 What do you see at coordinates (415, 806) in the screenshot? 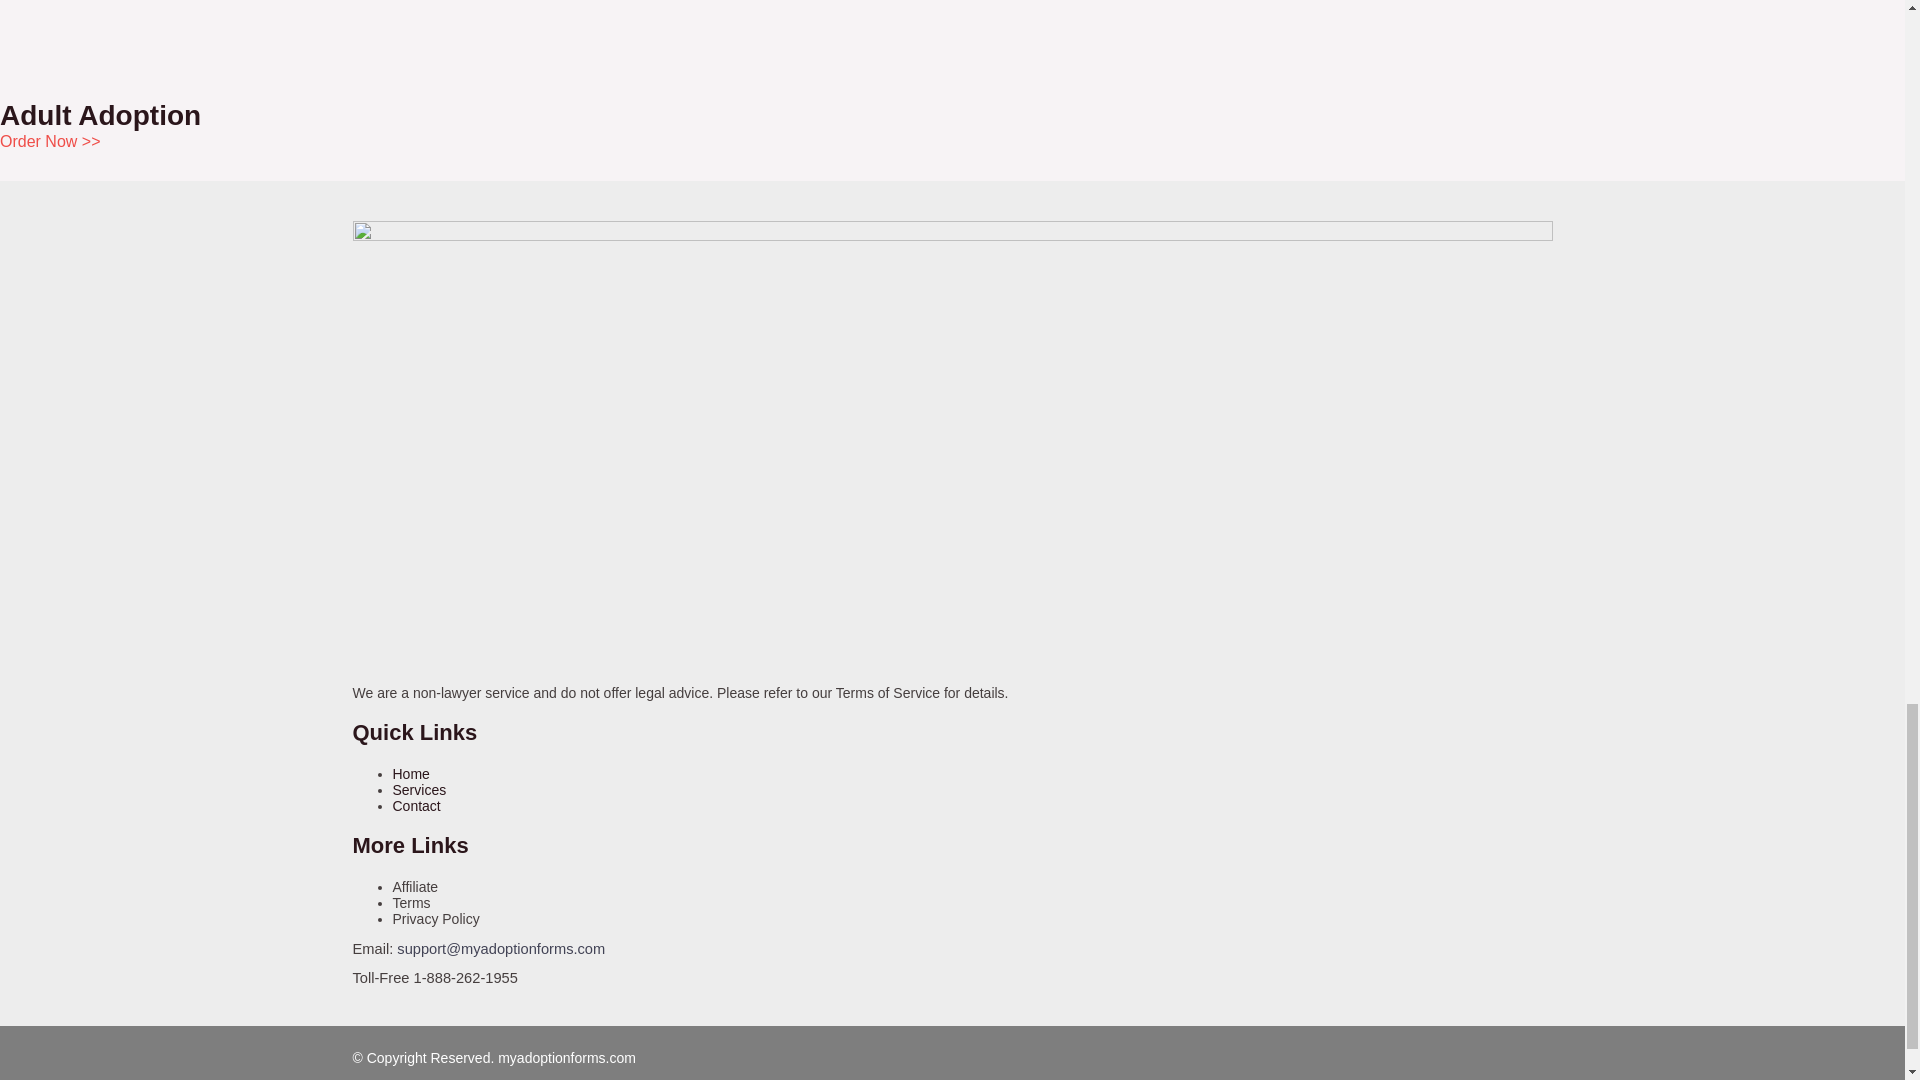
I see `Contact` at bounding box center [415, 806].